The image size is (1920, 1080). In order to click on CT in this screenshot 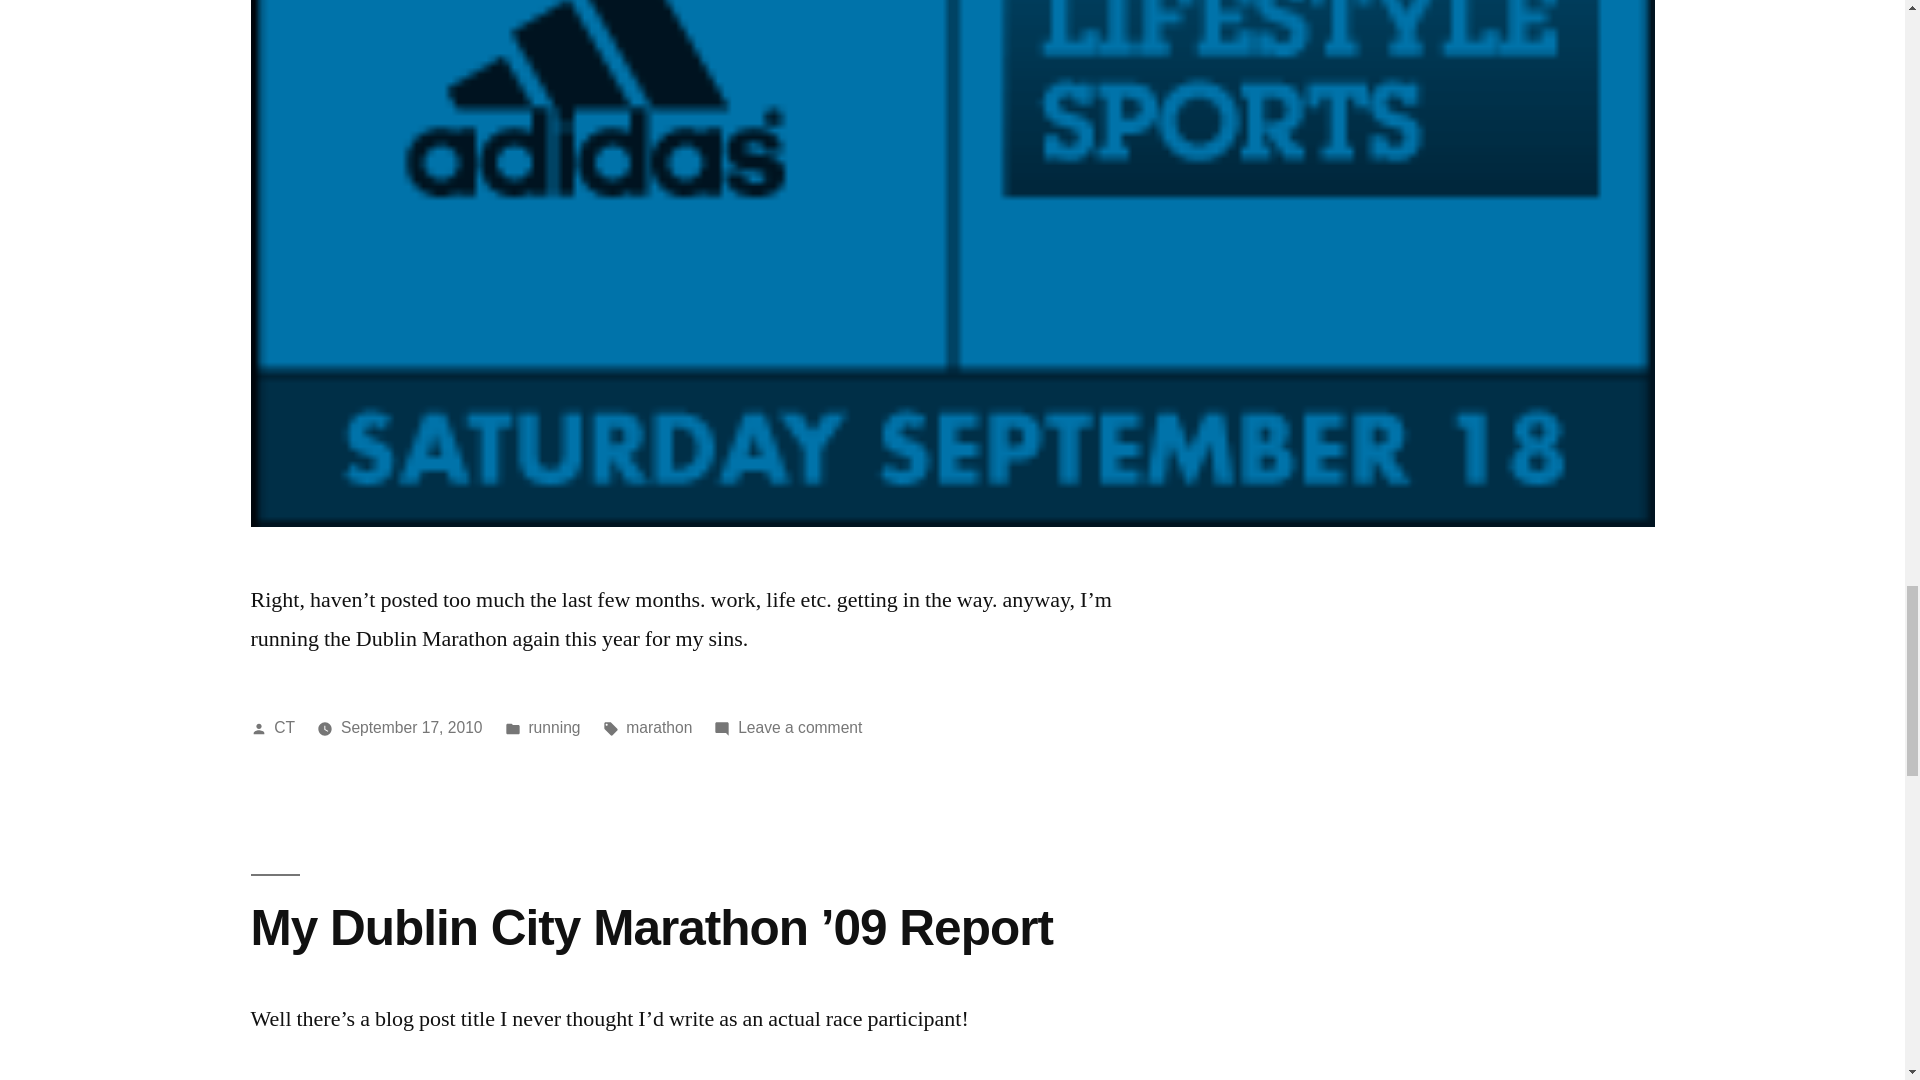, I will do `click(284, 727)`.